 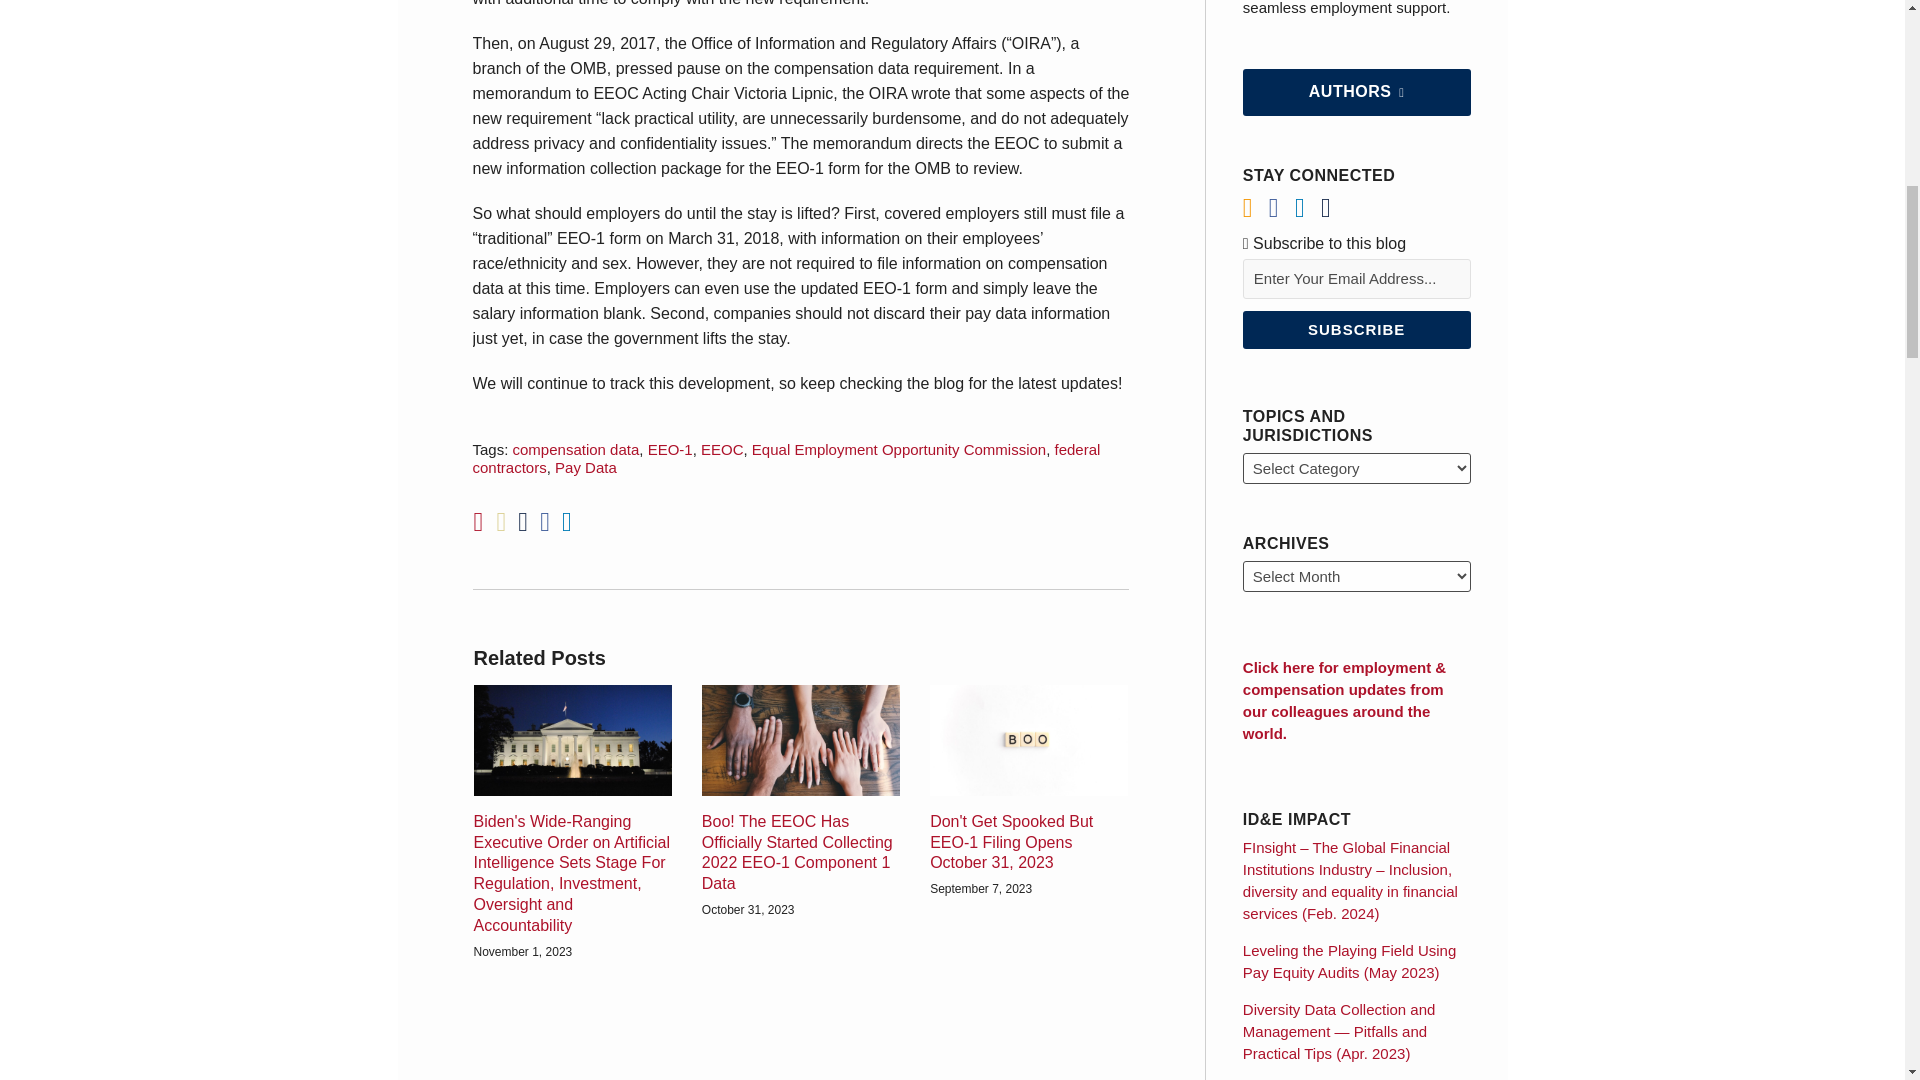 I want to click on EEOC, so click(x=722, y=448).